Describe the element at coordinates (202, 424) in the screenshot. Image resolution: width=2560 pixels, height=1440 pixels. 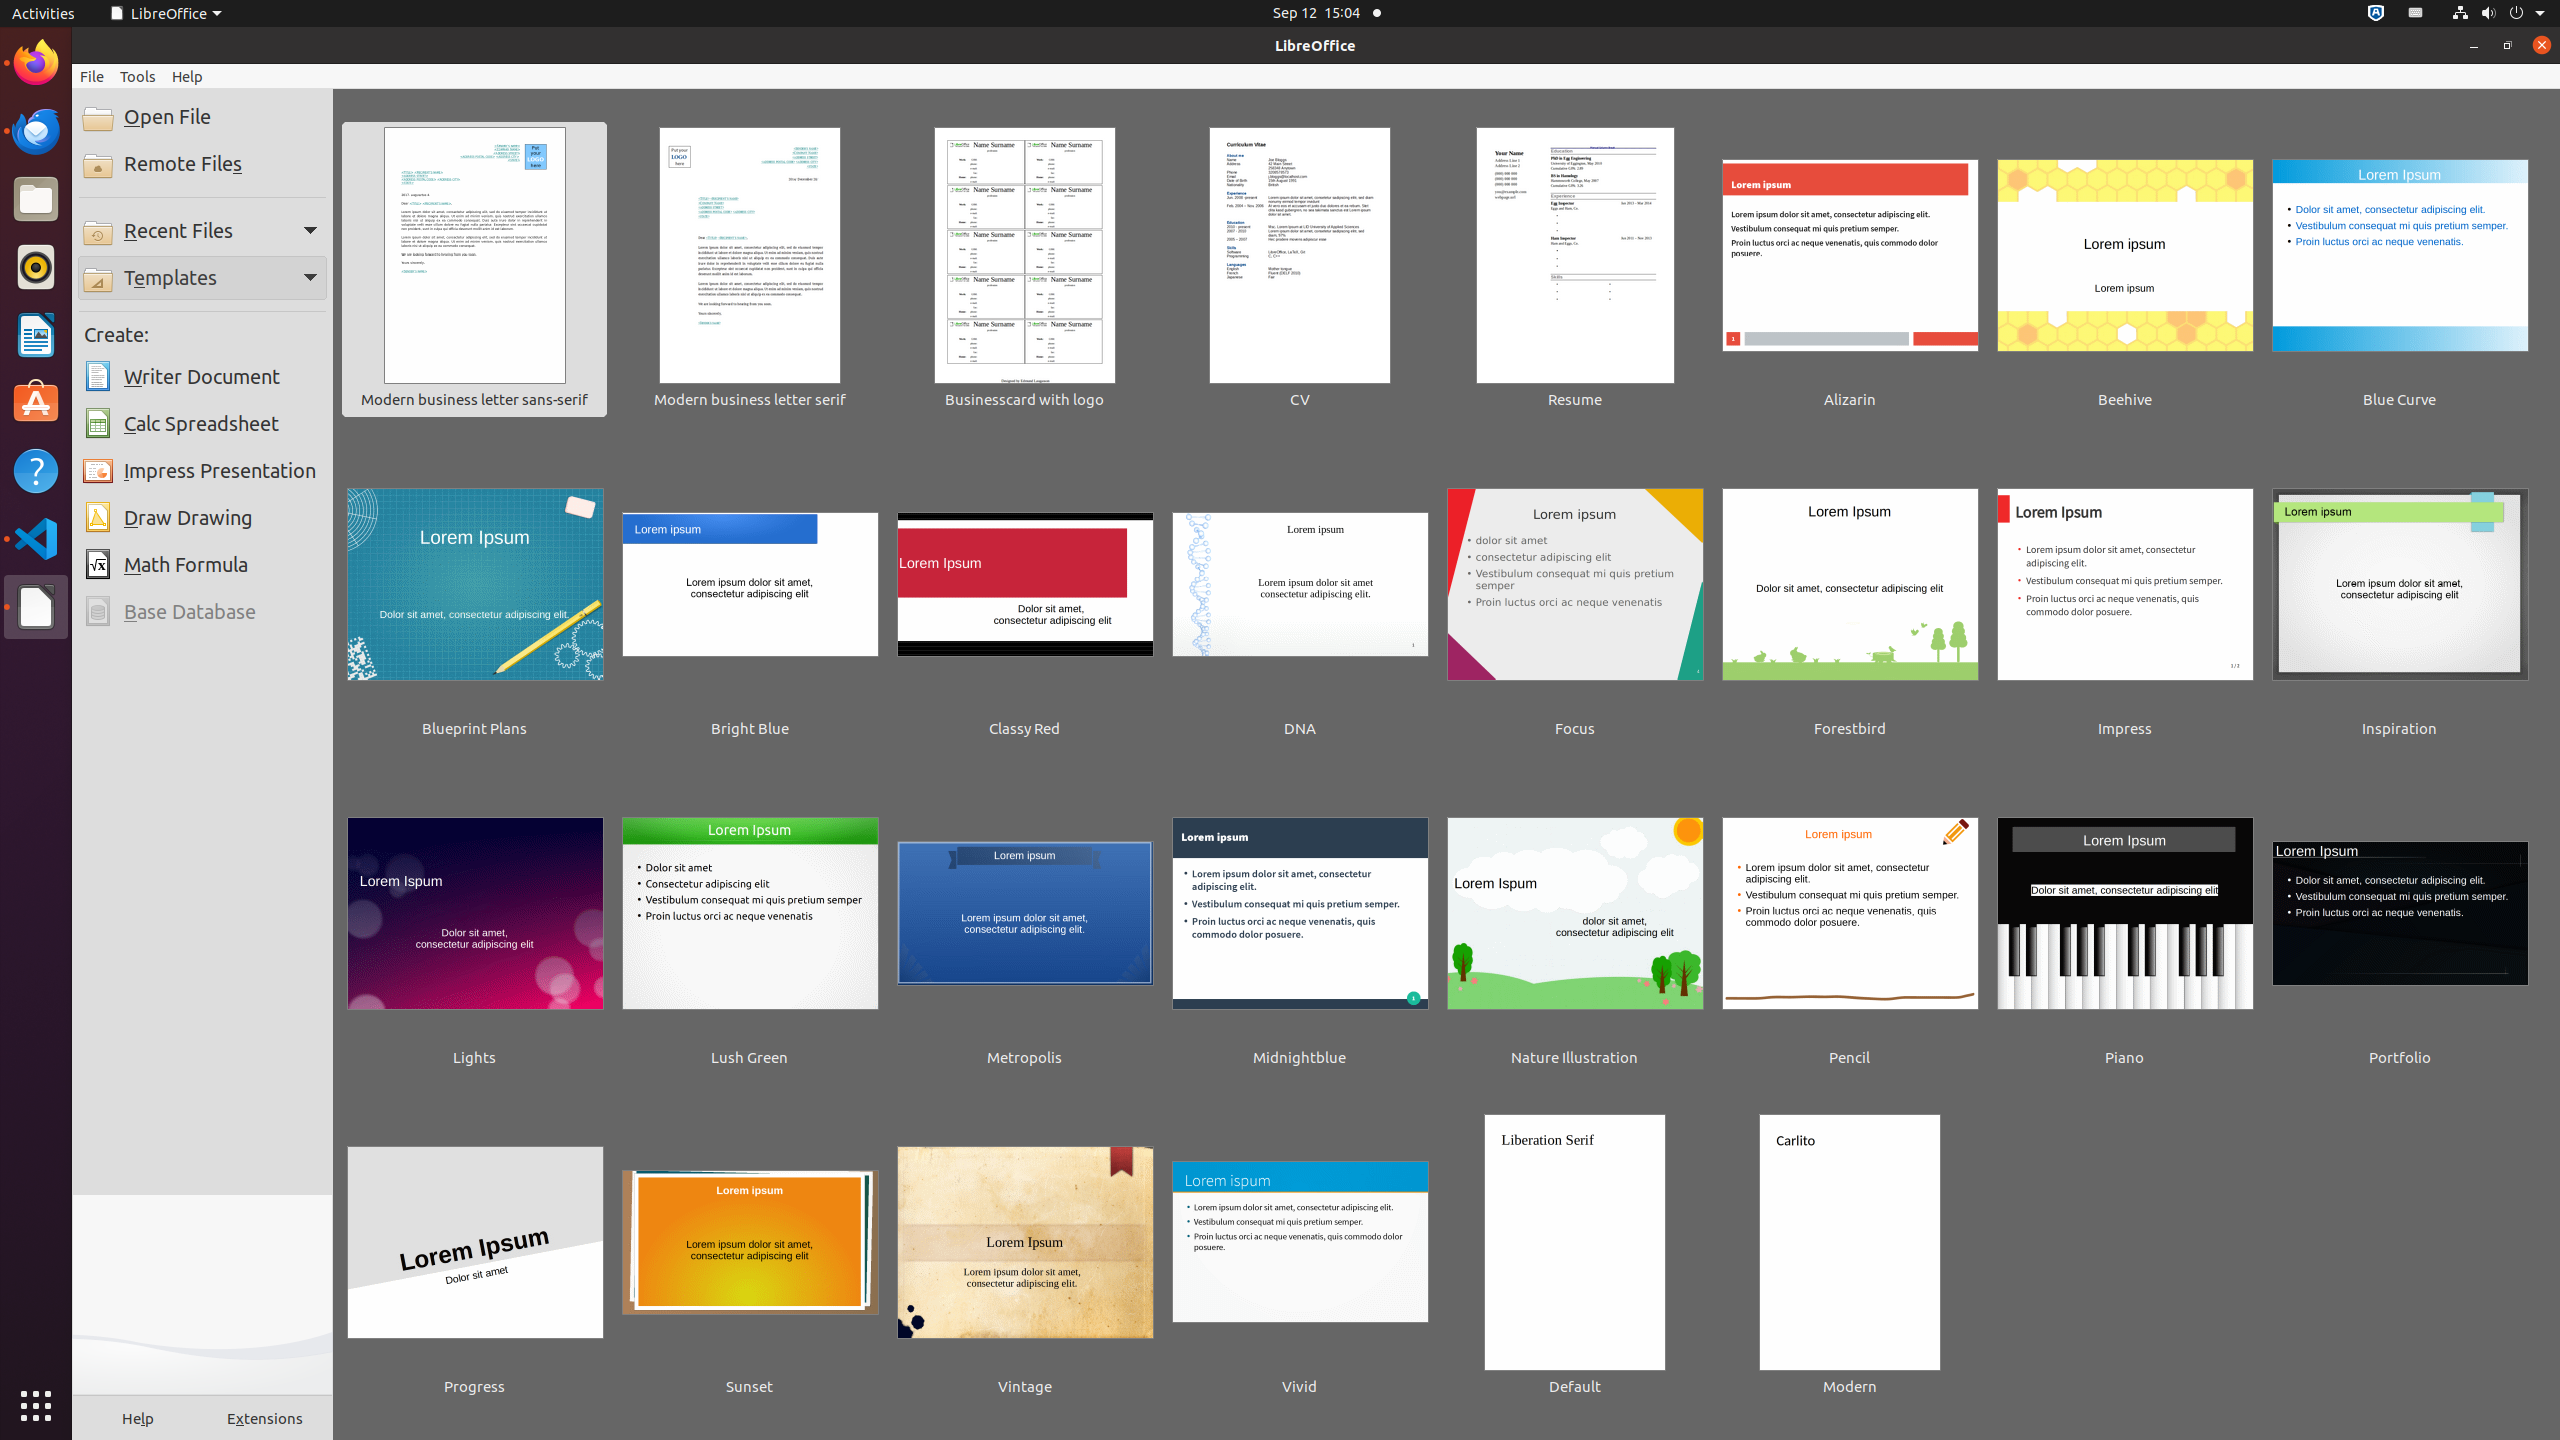
I see `Calc Spreadsheet` at that location.